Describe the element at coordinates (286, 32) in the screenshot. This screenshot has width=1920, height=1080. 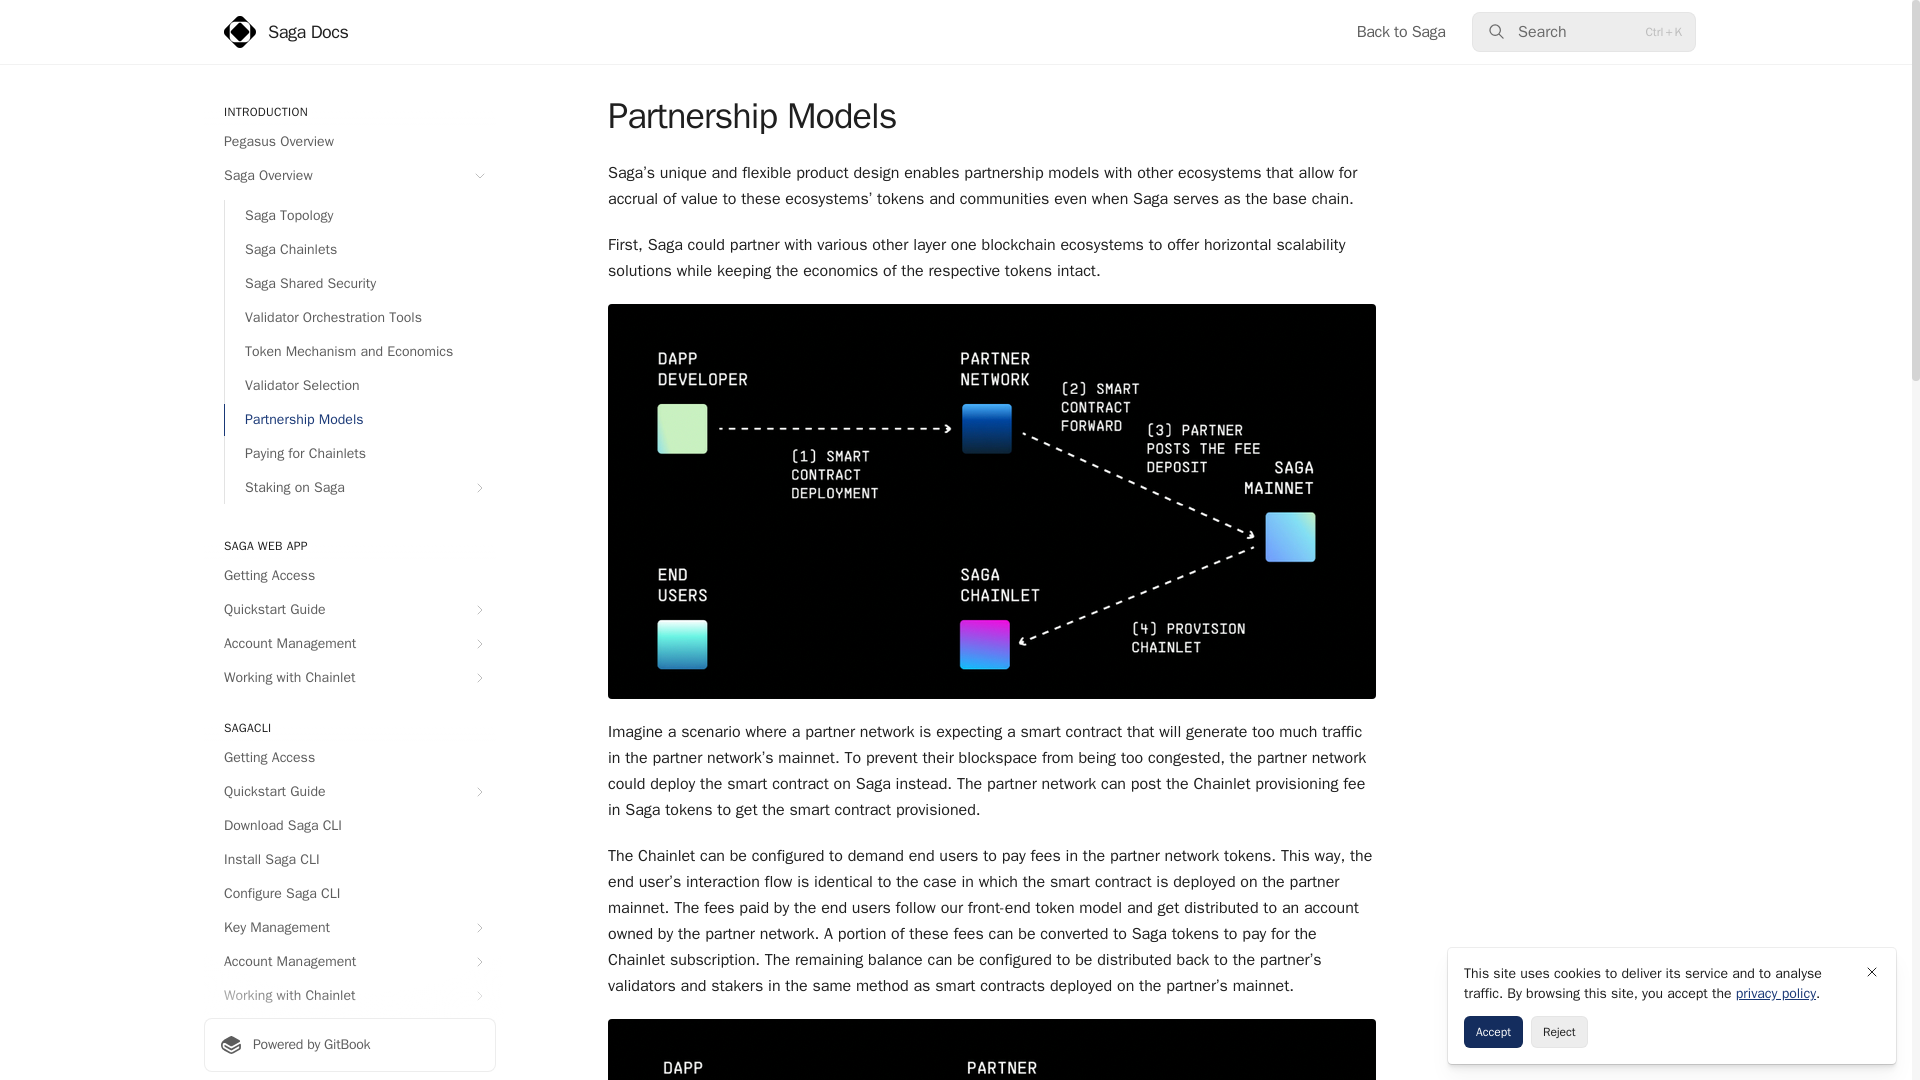
I see `Saga Docs` at that location.